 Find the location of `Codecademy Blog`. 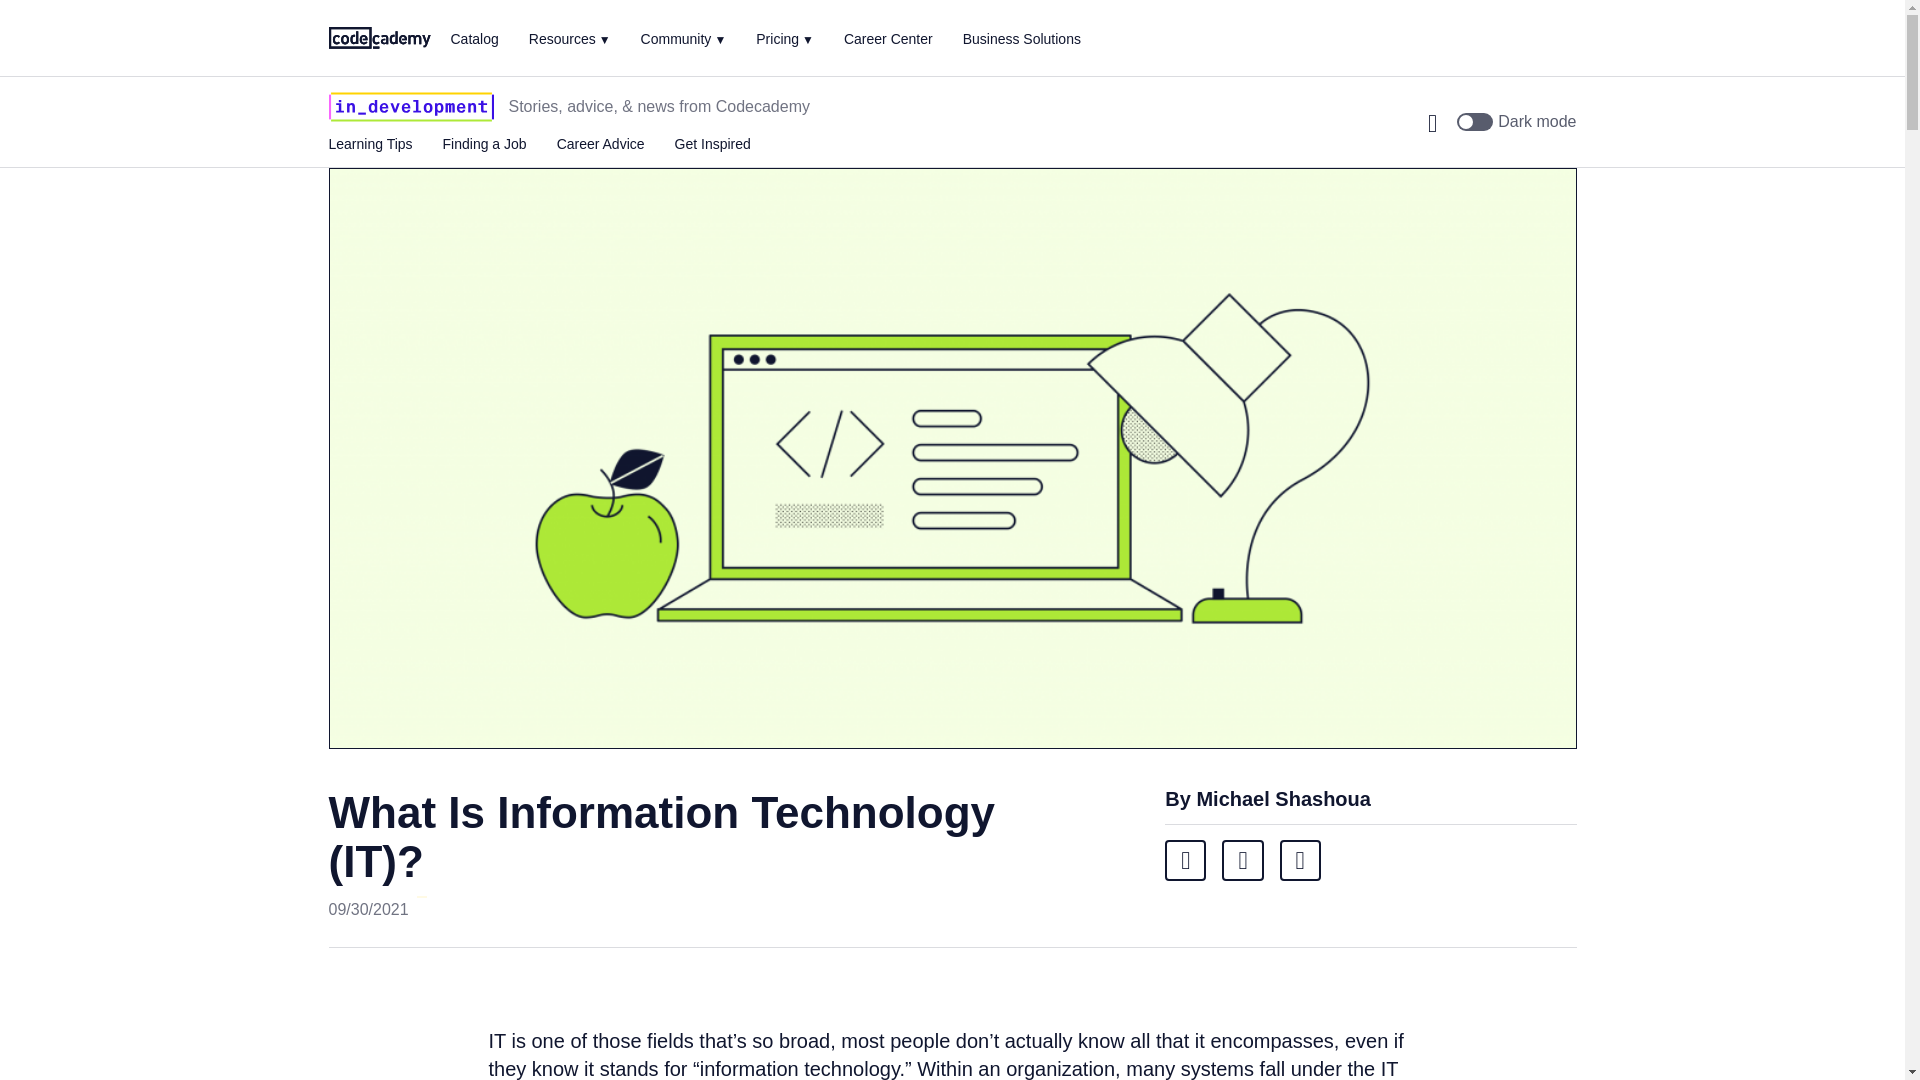

Codecademy Blog is located at coordinates (379, 36).